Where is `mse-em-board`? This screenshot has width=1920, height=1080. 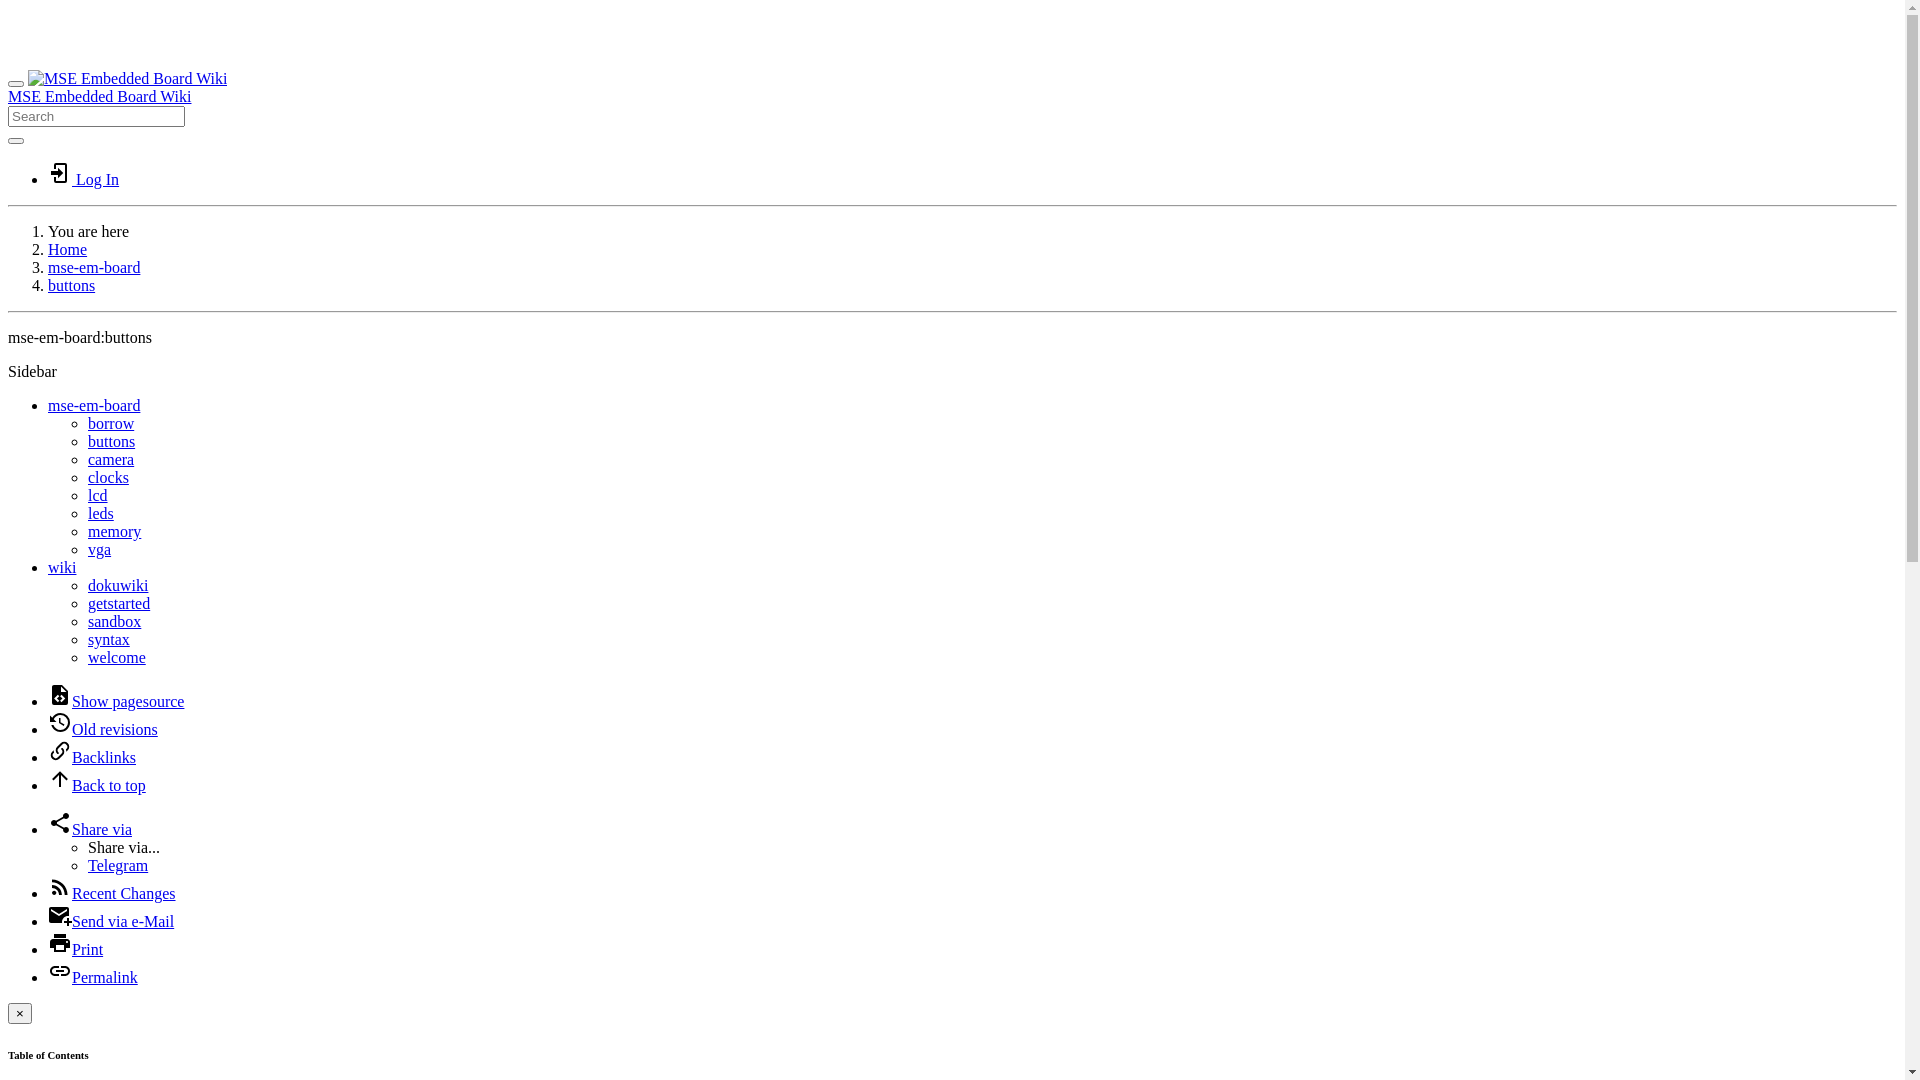 mse-em-board is located at coordinates (94, 406).